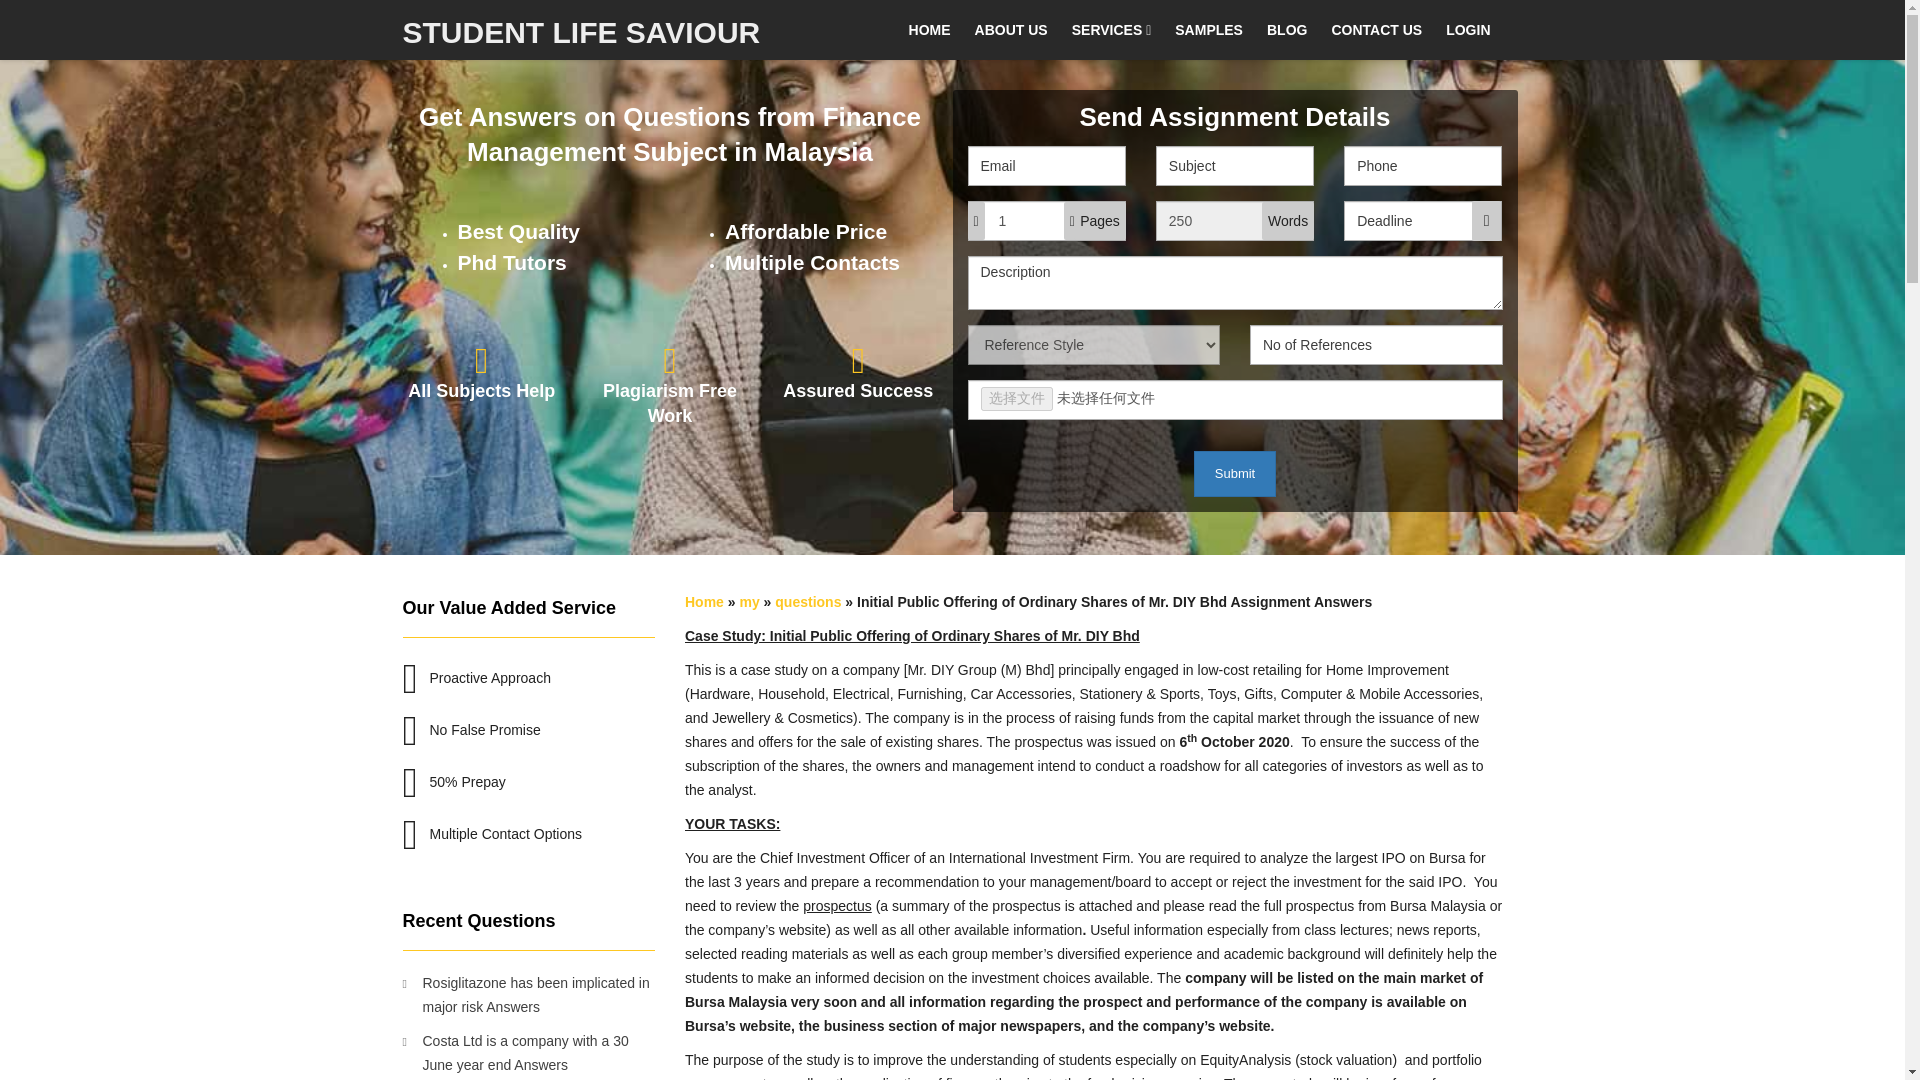 This screenshot has width=1920, height=1080. I want to click on Costa Ltd is a company with a 30 June year end Answers, so click(528, 1052).